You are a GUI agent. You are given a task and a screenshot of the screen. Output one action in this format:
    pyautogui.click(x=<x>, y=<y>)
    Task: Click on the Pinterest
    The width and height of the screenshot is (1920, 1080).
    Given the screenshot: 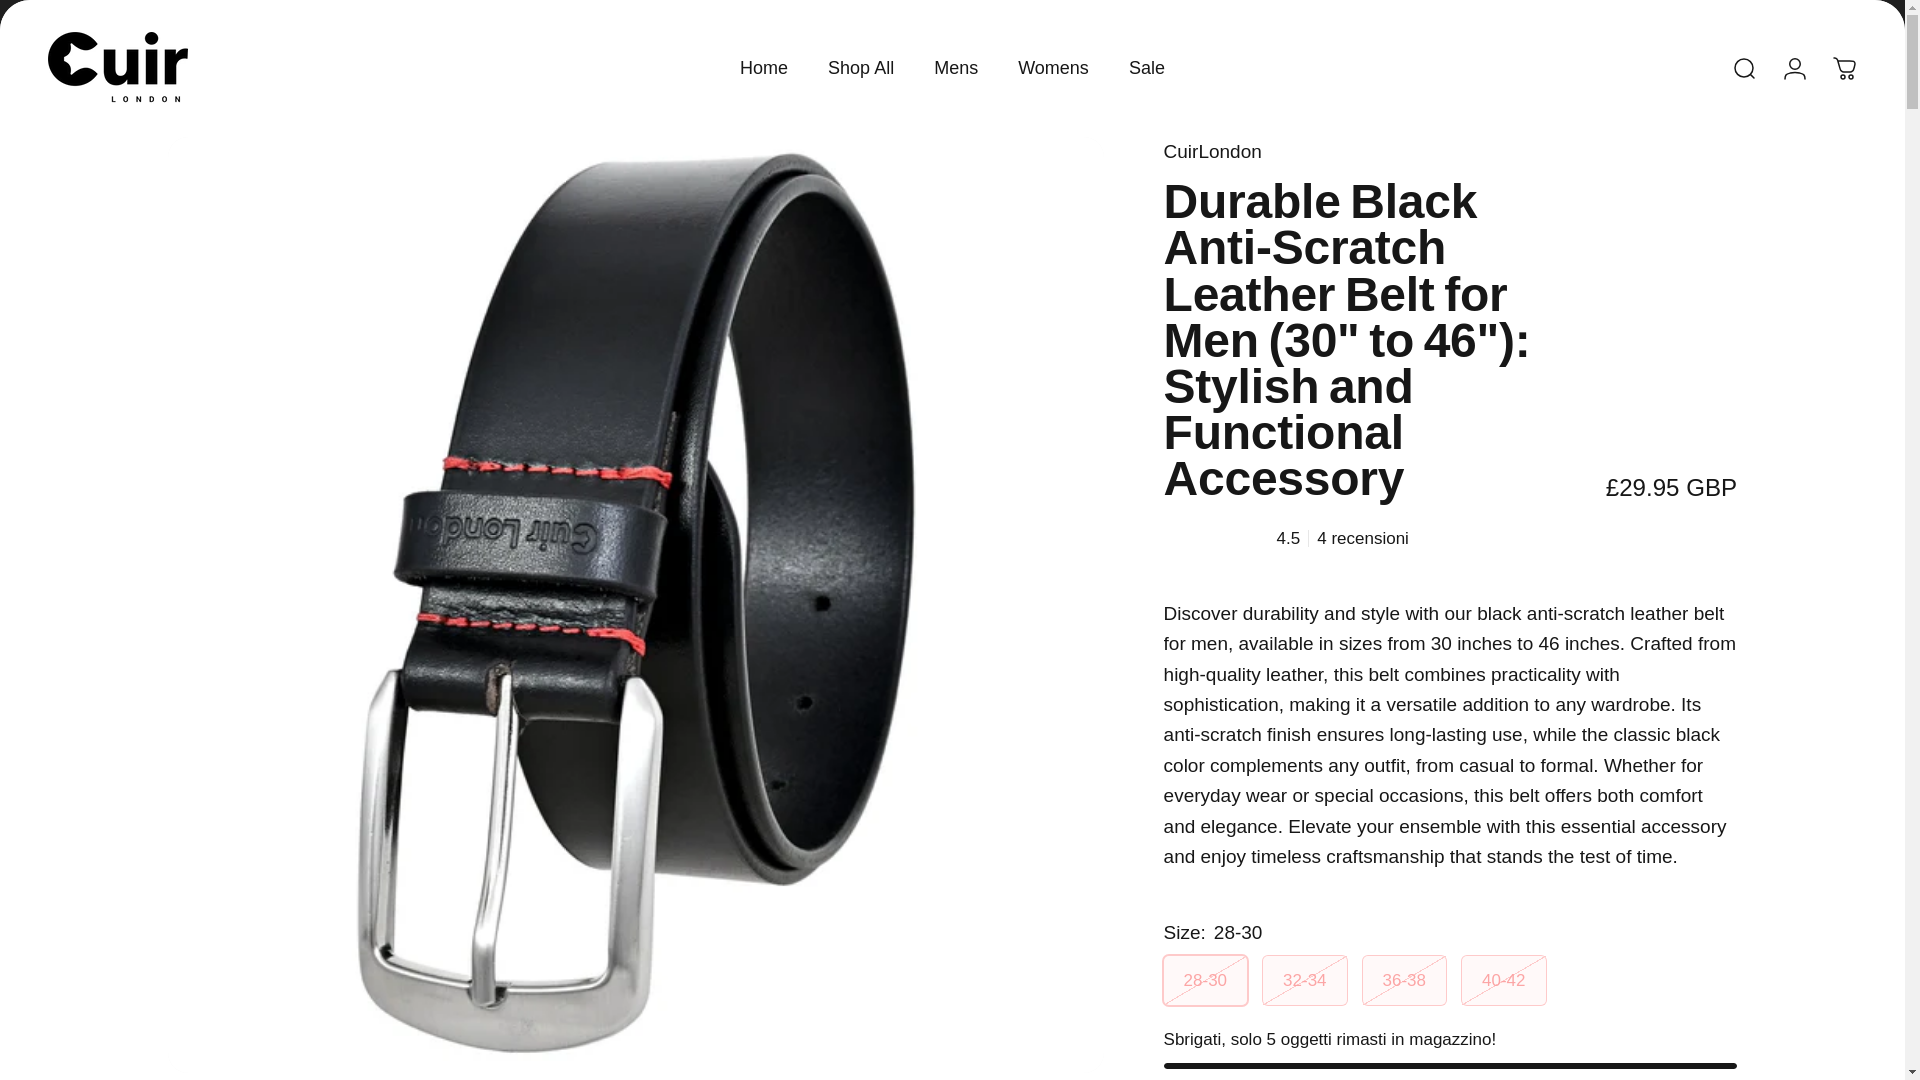 What is the action you would take?
    pyautogui.click(x=190, y=10)
    